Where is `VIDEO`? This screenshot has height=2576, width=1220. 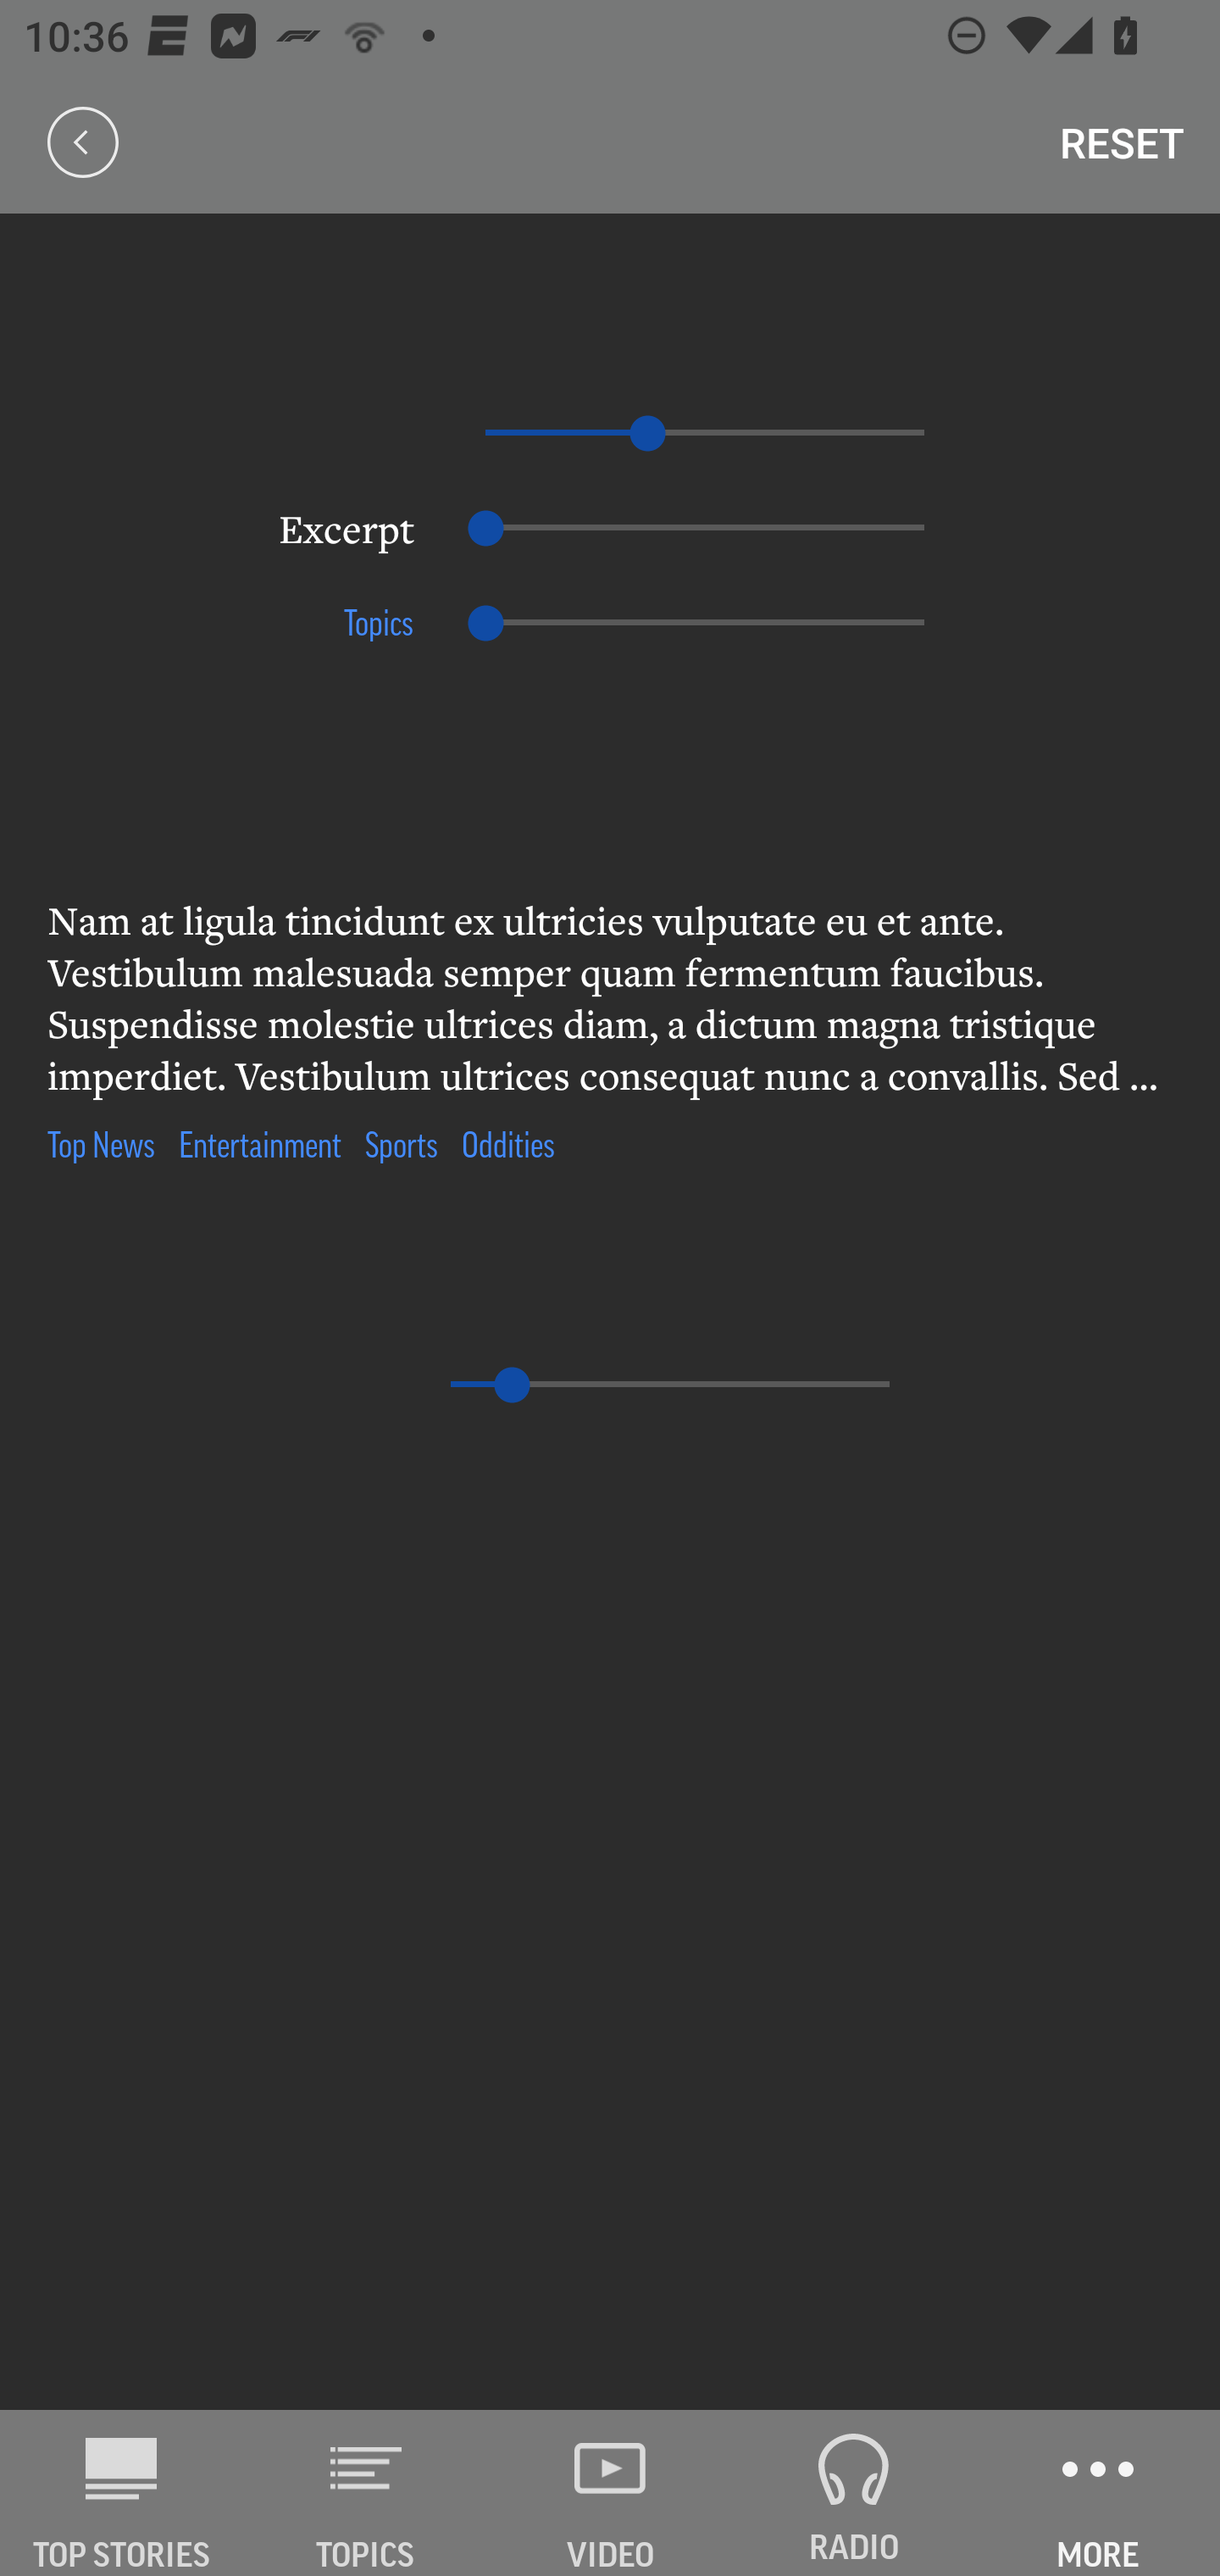
VIDEO is located at coordinates (610, 2493).